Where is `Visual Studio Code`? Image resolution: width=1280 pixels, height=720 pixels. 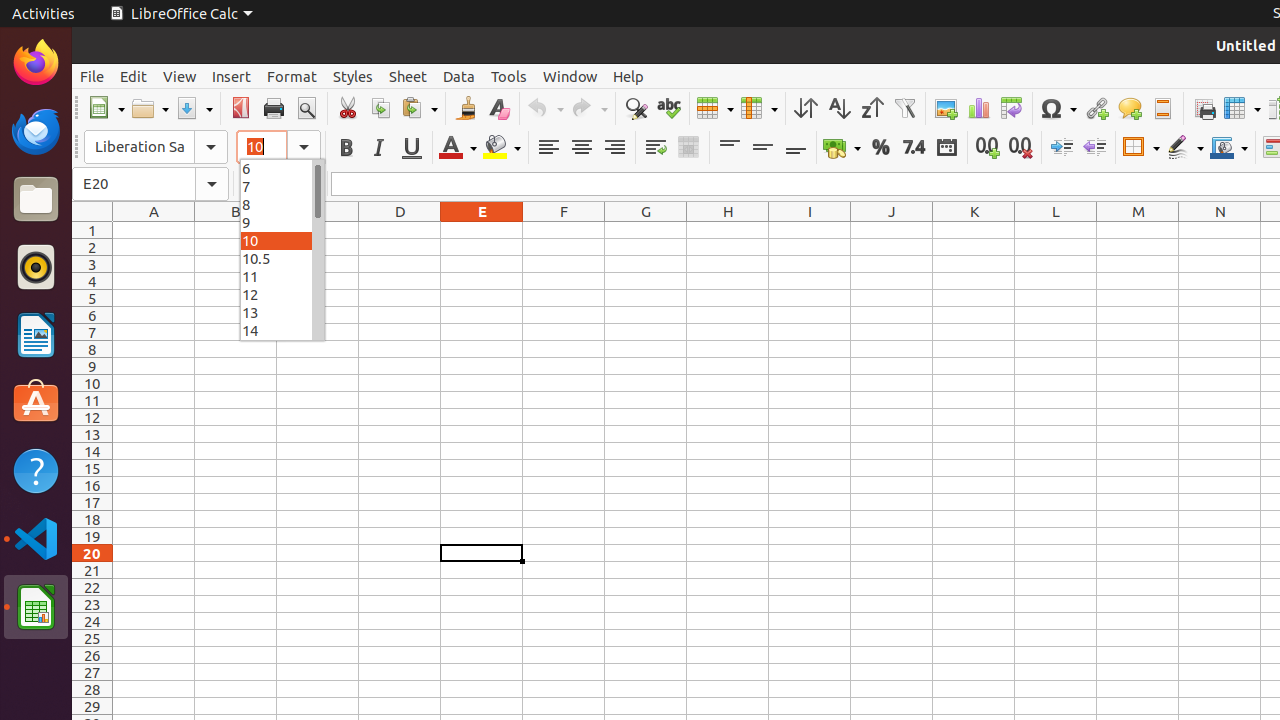
Visual Studio Code is located at coordinates (36, 538).